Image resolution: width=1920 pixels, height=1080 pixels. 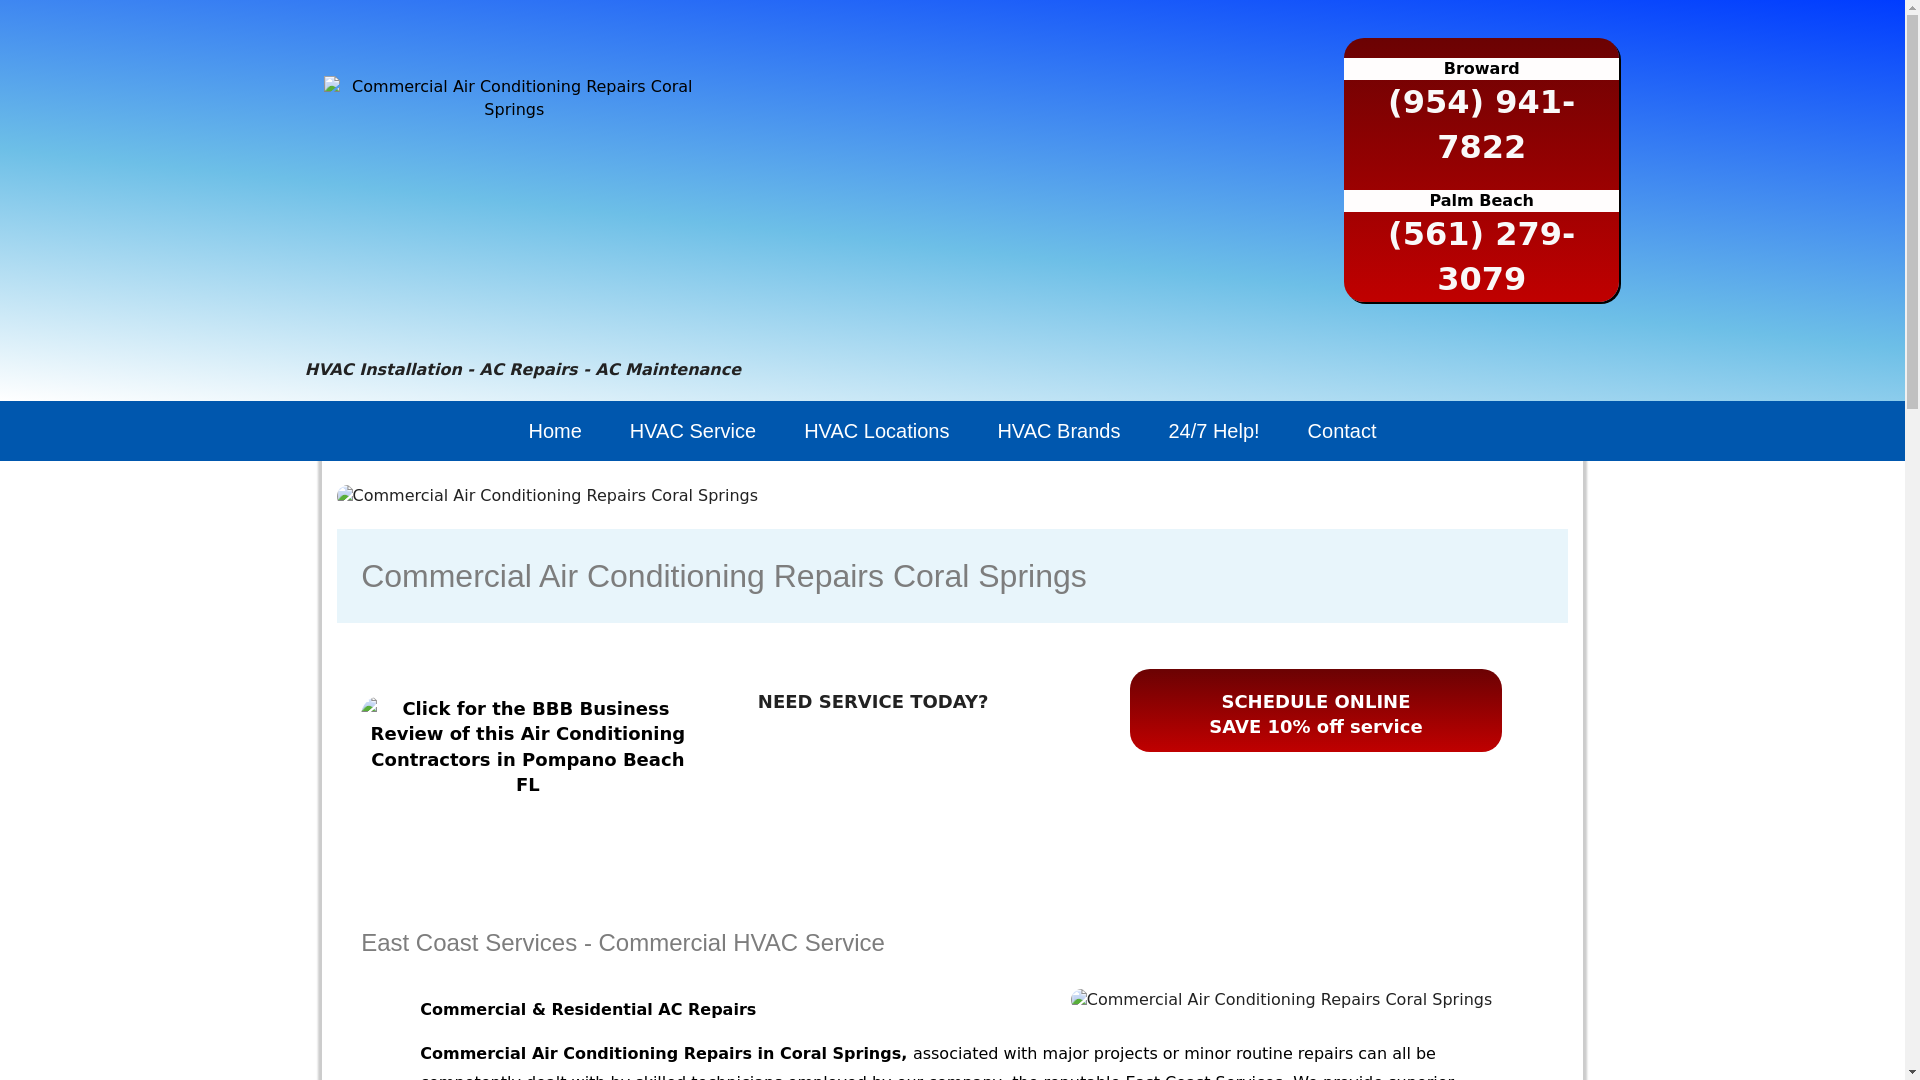 What do you see at coordinates (514, 98) in the screenshot?
I see `Commercial Air Conditioning Repairs Coral Springs` at bounding box center [514, 98].